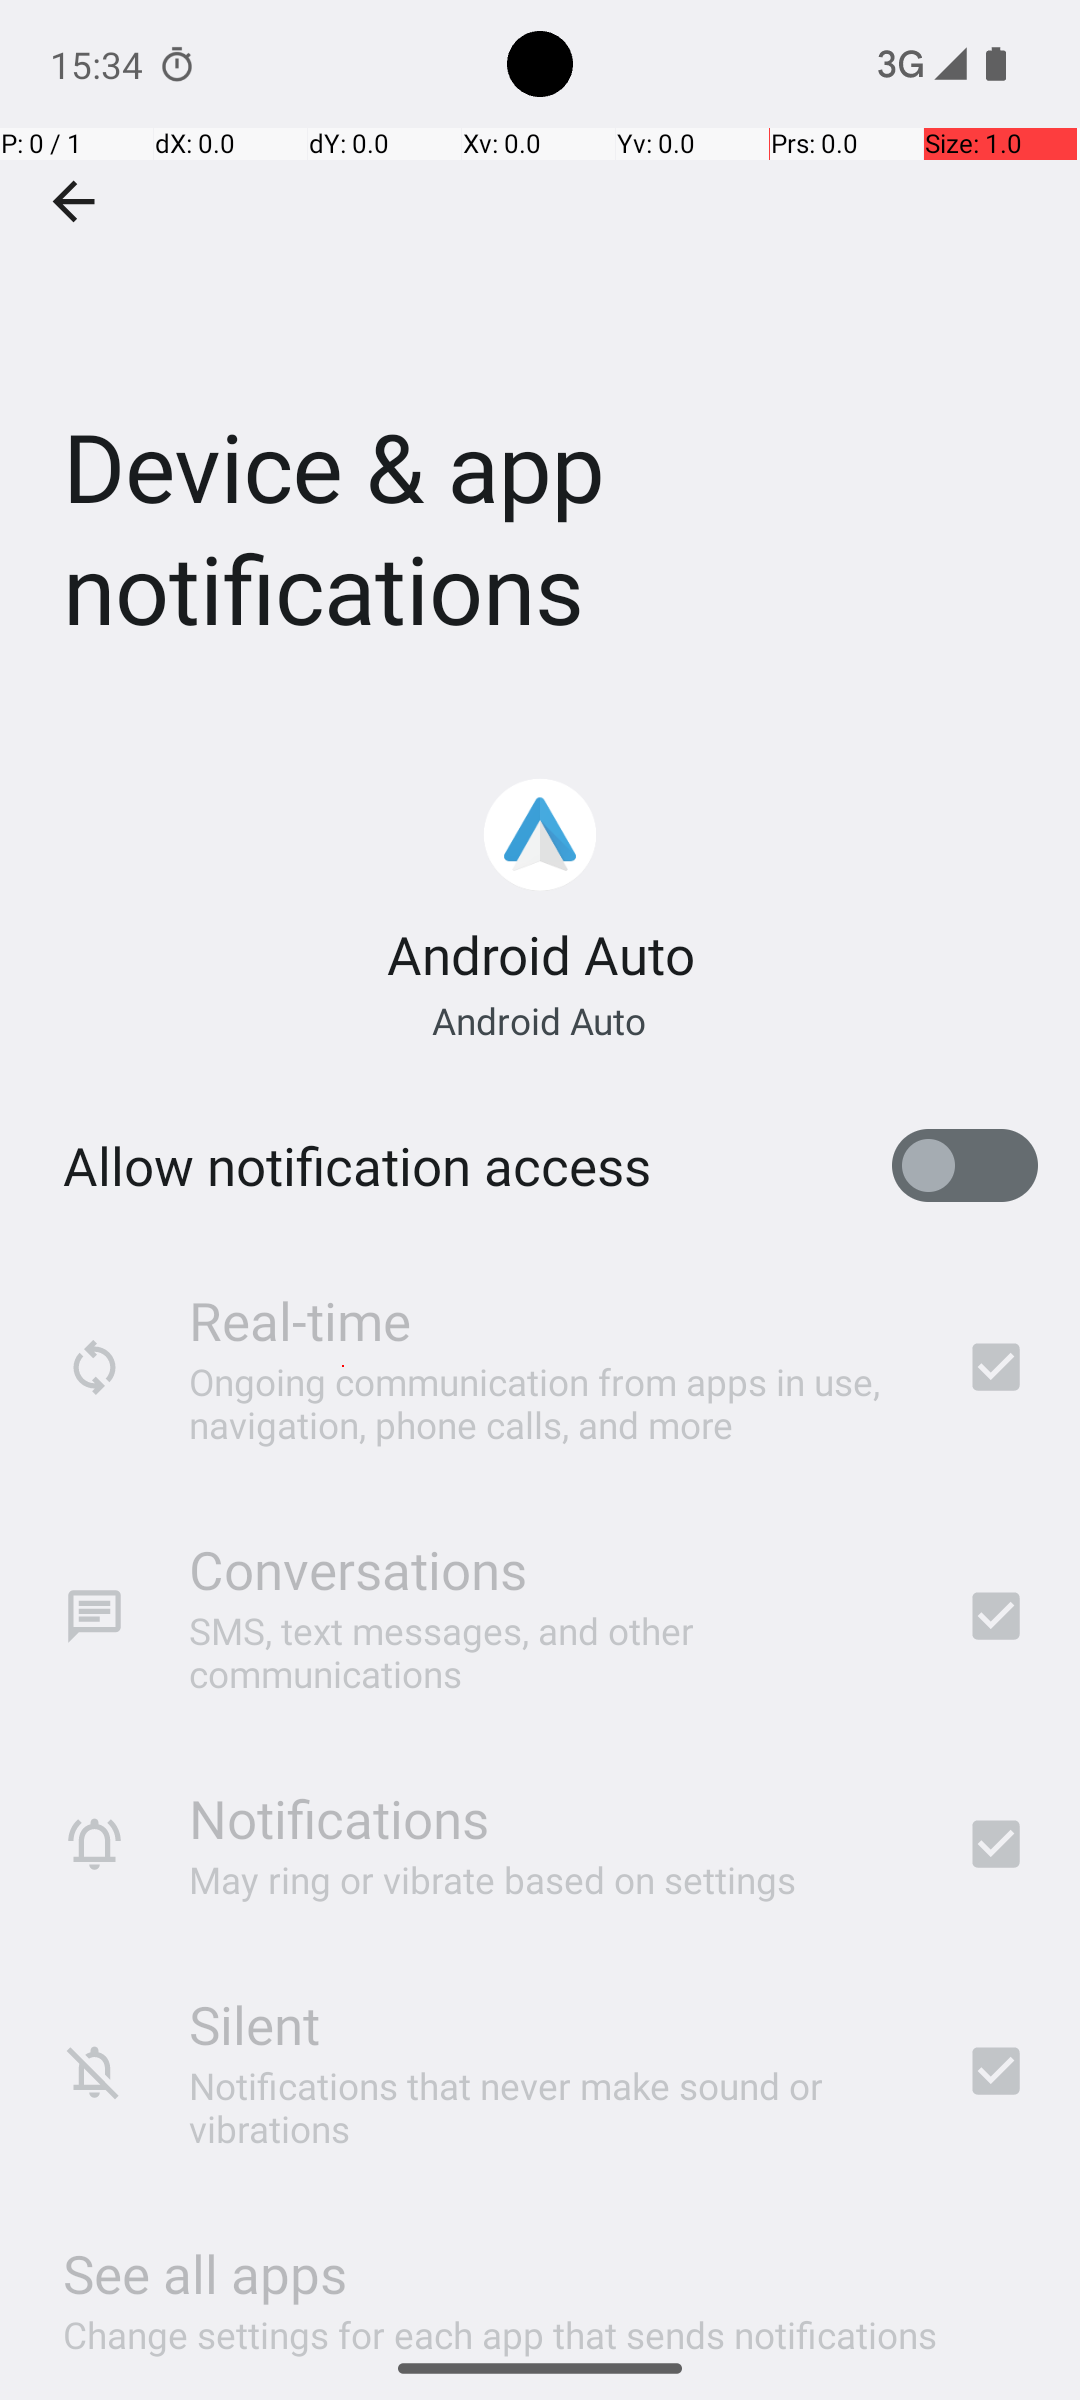 The width and height of the screenshot is (1080, 2400). I want to click on Change settings for each app that sends notifications, so click(500, 2323).